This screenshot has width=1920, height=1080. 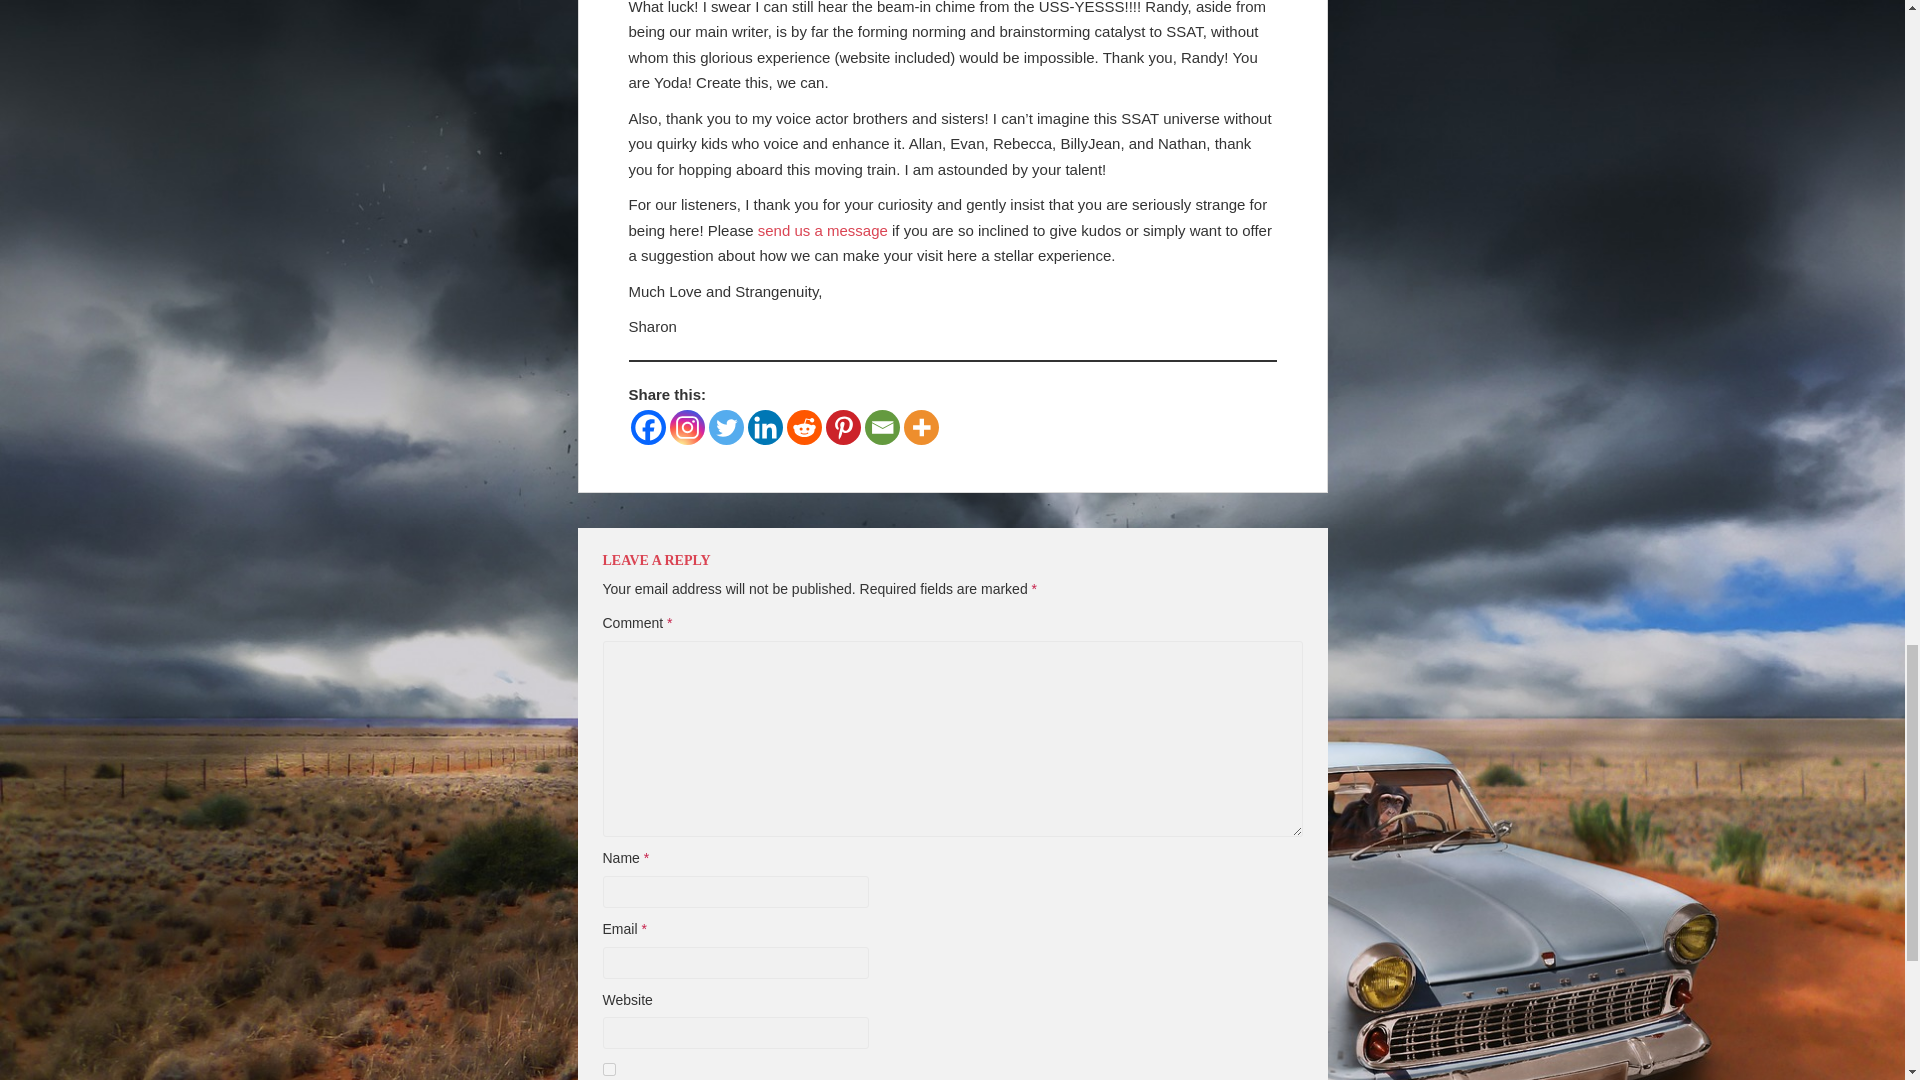 What do you see at coordinates (726, 427) in the screenshot?
I see `Twitter` at bounding box center [726, 427].